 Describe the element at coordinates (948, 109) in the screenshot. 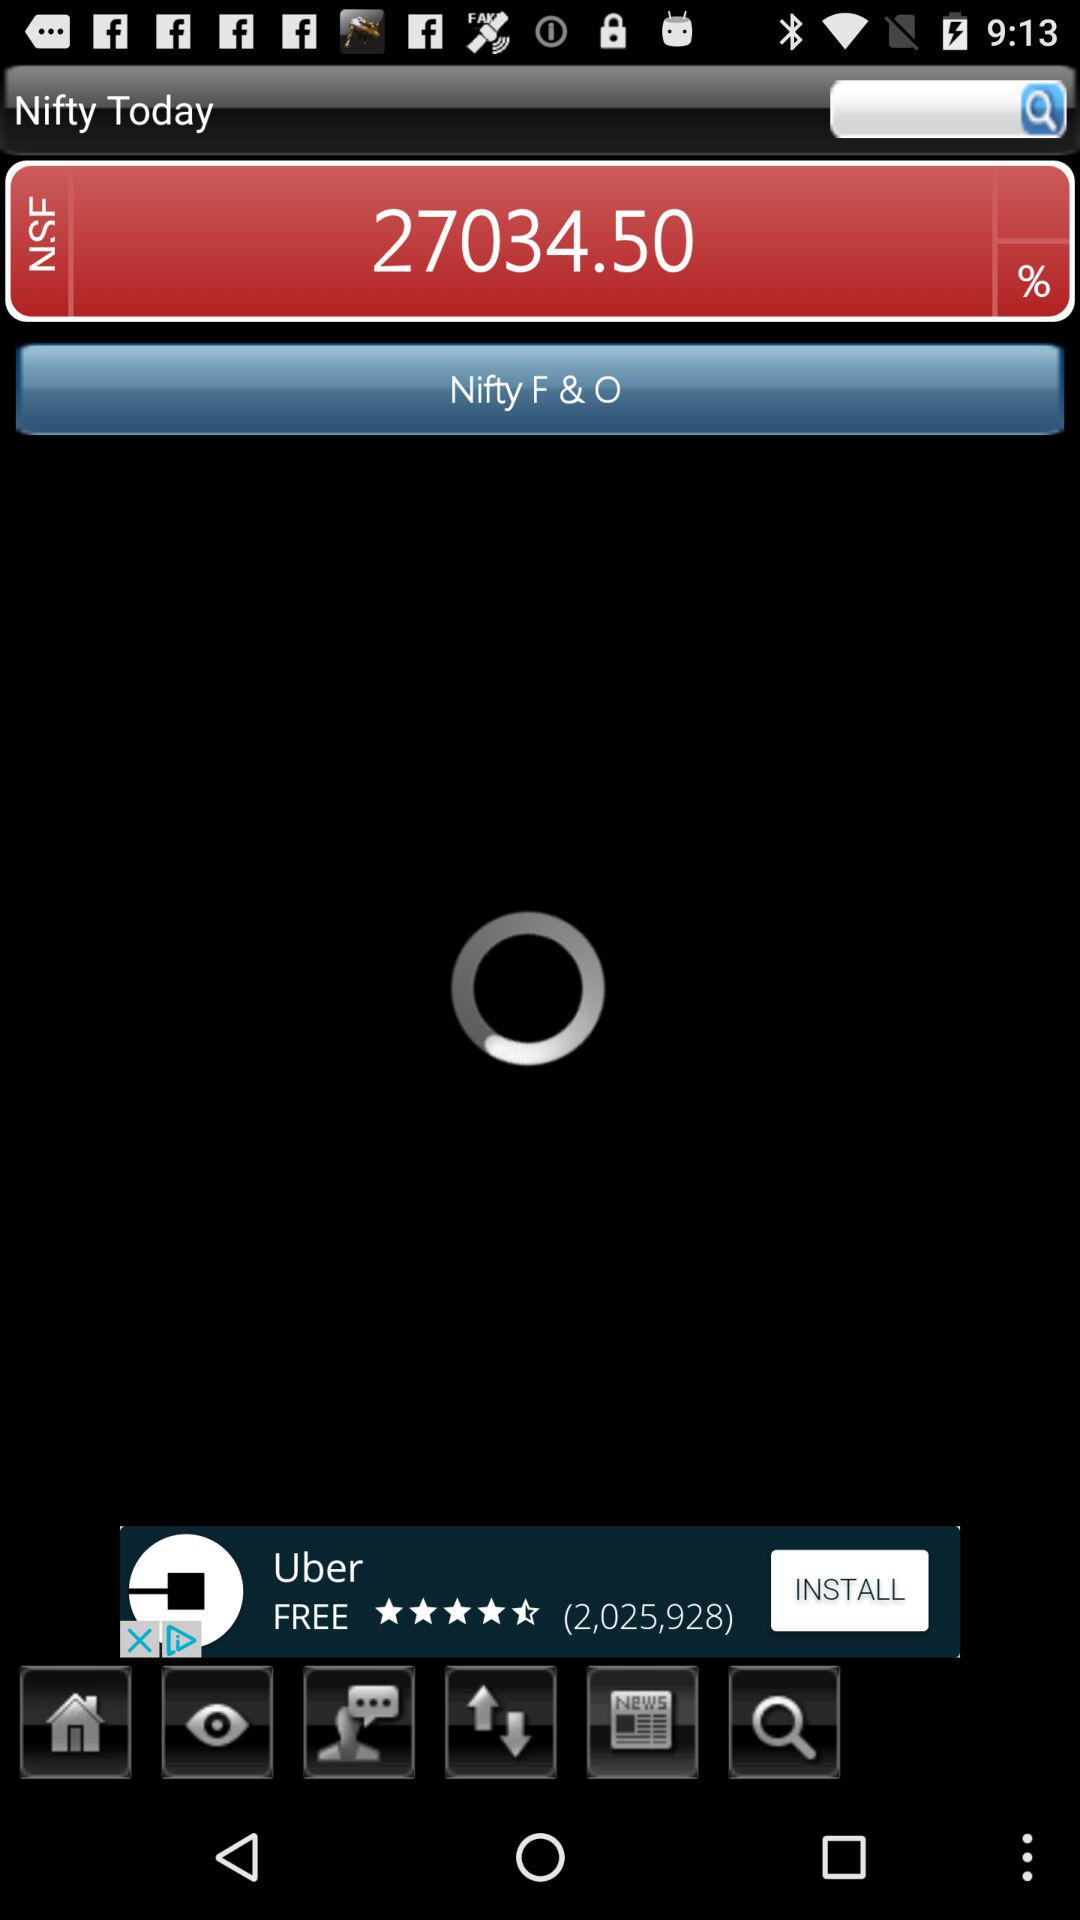

I see `search bar` at that location.